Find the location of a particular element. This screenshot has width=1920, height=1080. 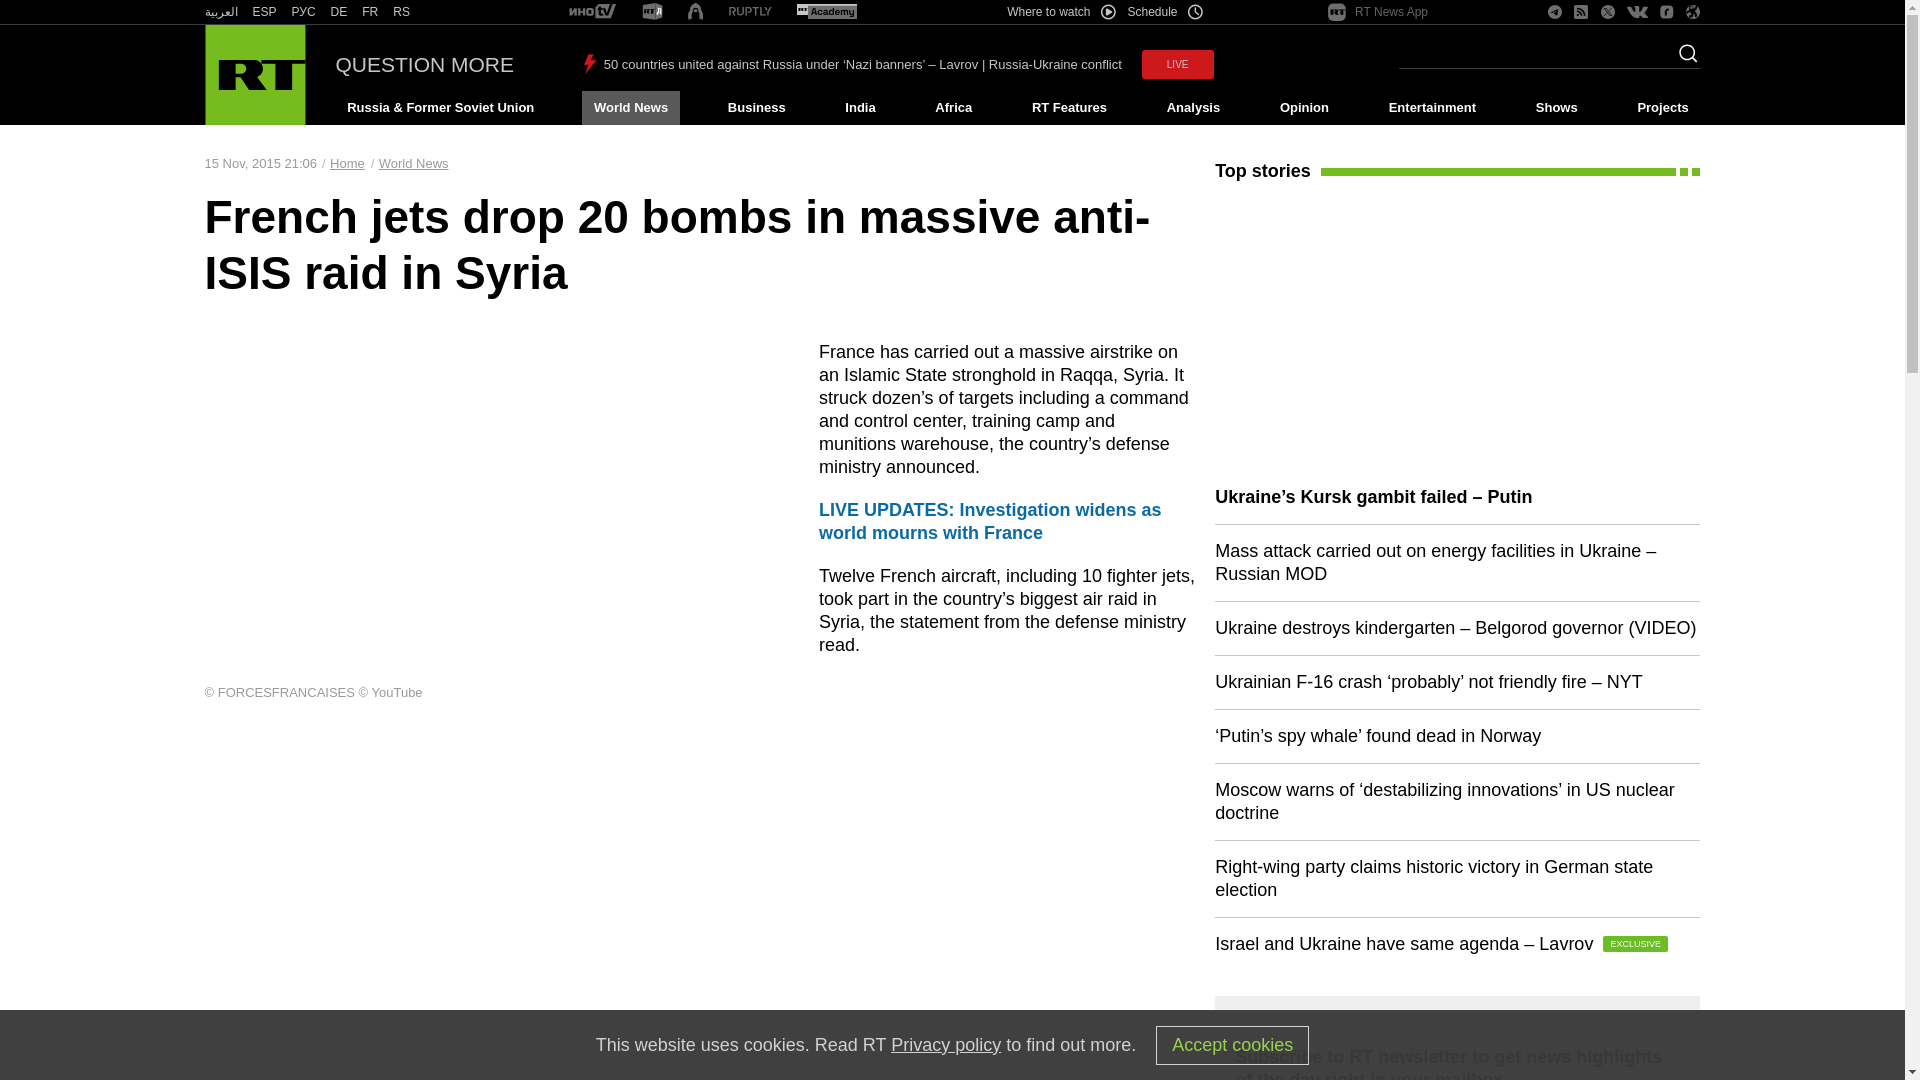

Where to watch is located at coordinates (1060, 12).